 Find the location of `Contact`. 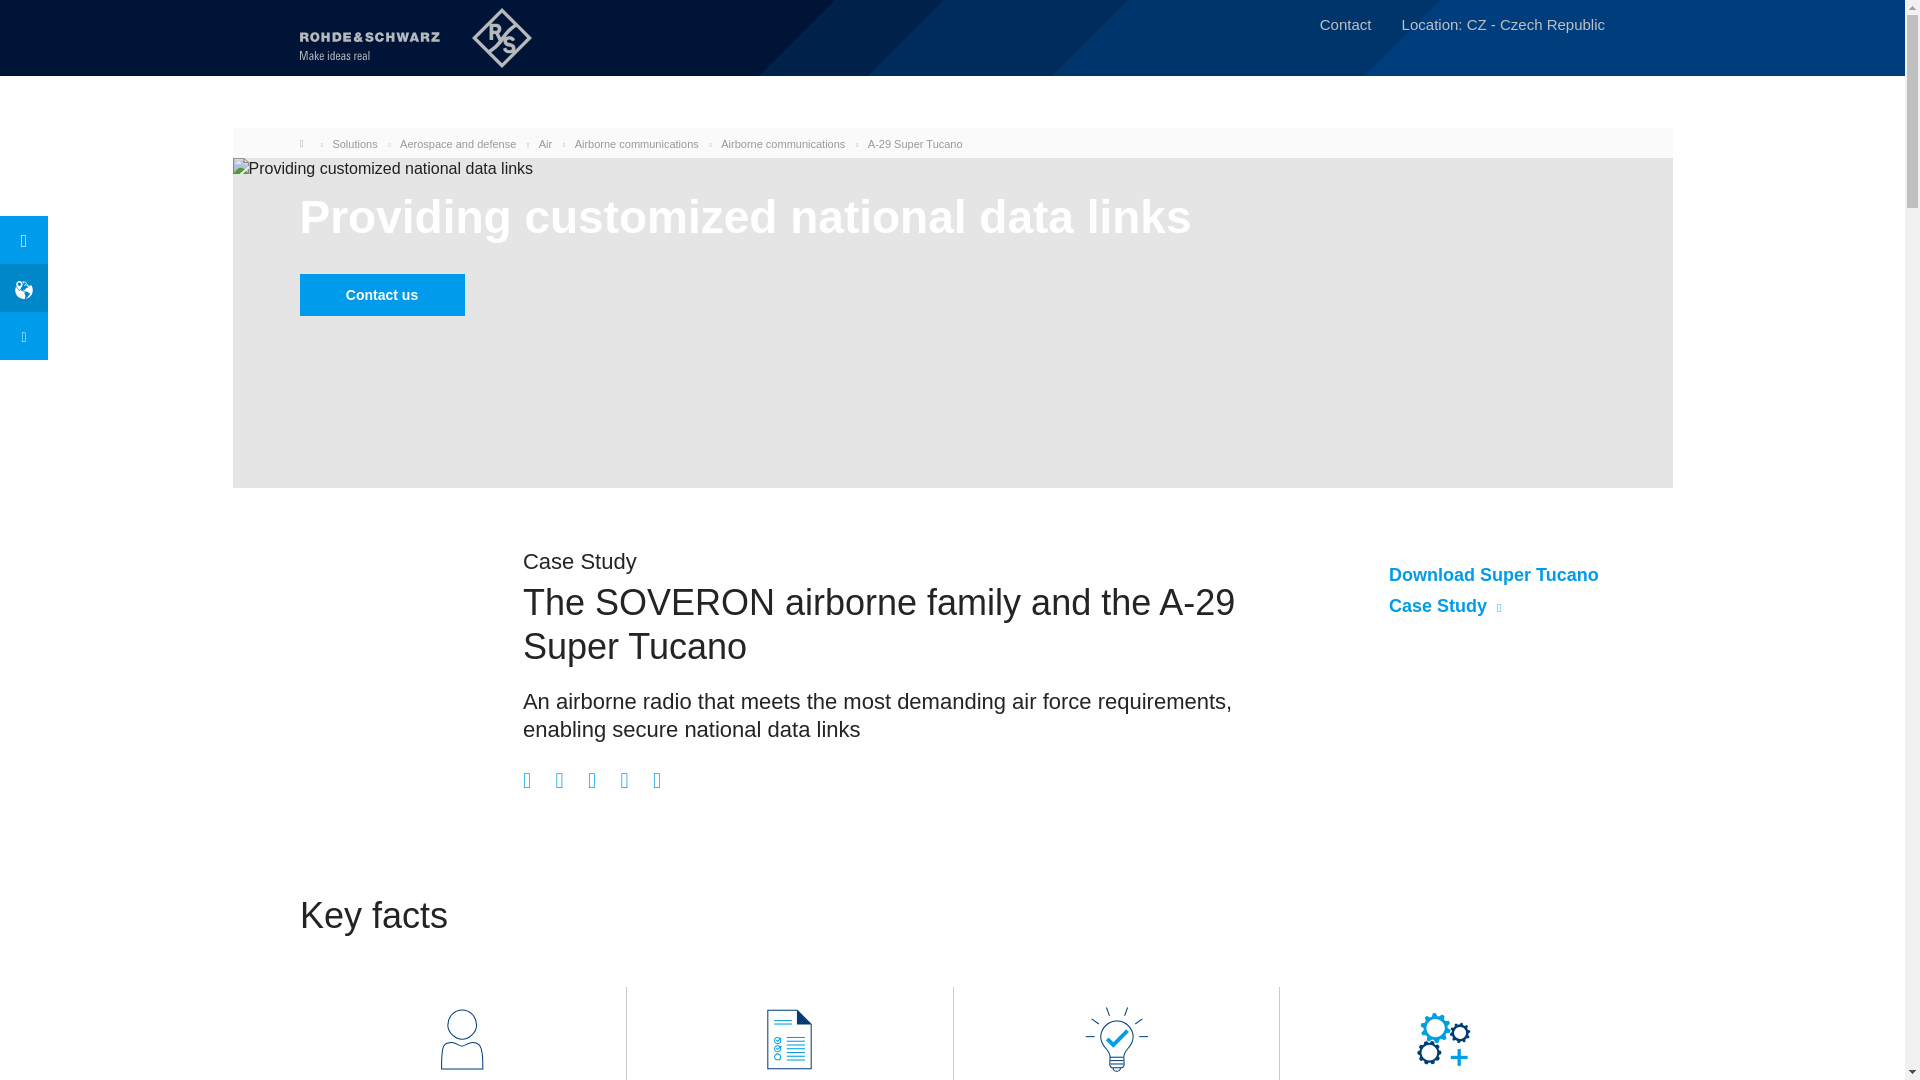

Contact is located at coordinates (1346, 27).